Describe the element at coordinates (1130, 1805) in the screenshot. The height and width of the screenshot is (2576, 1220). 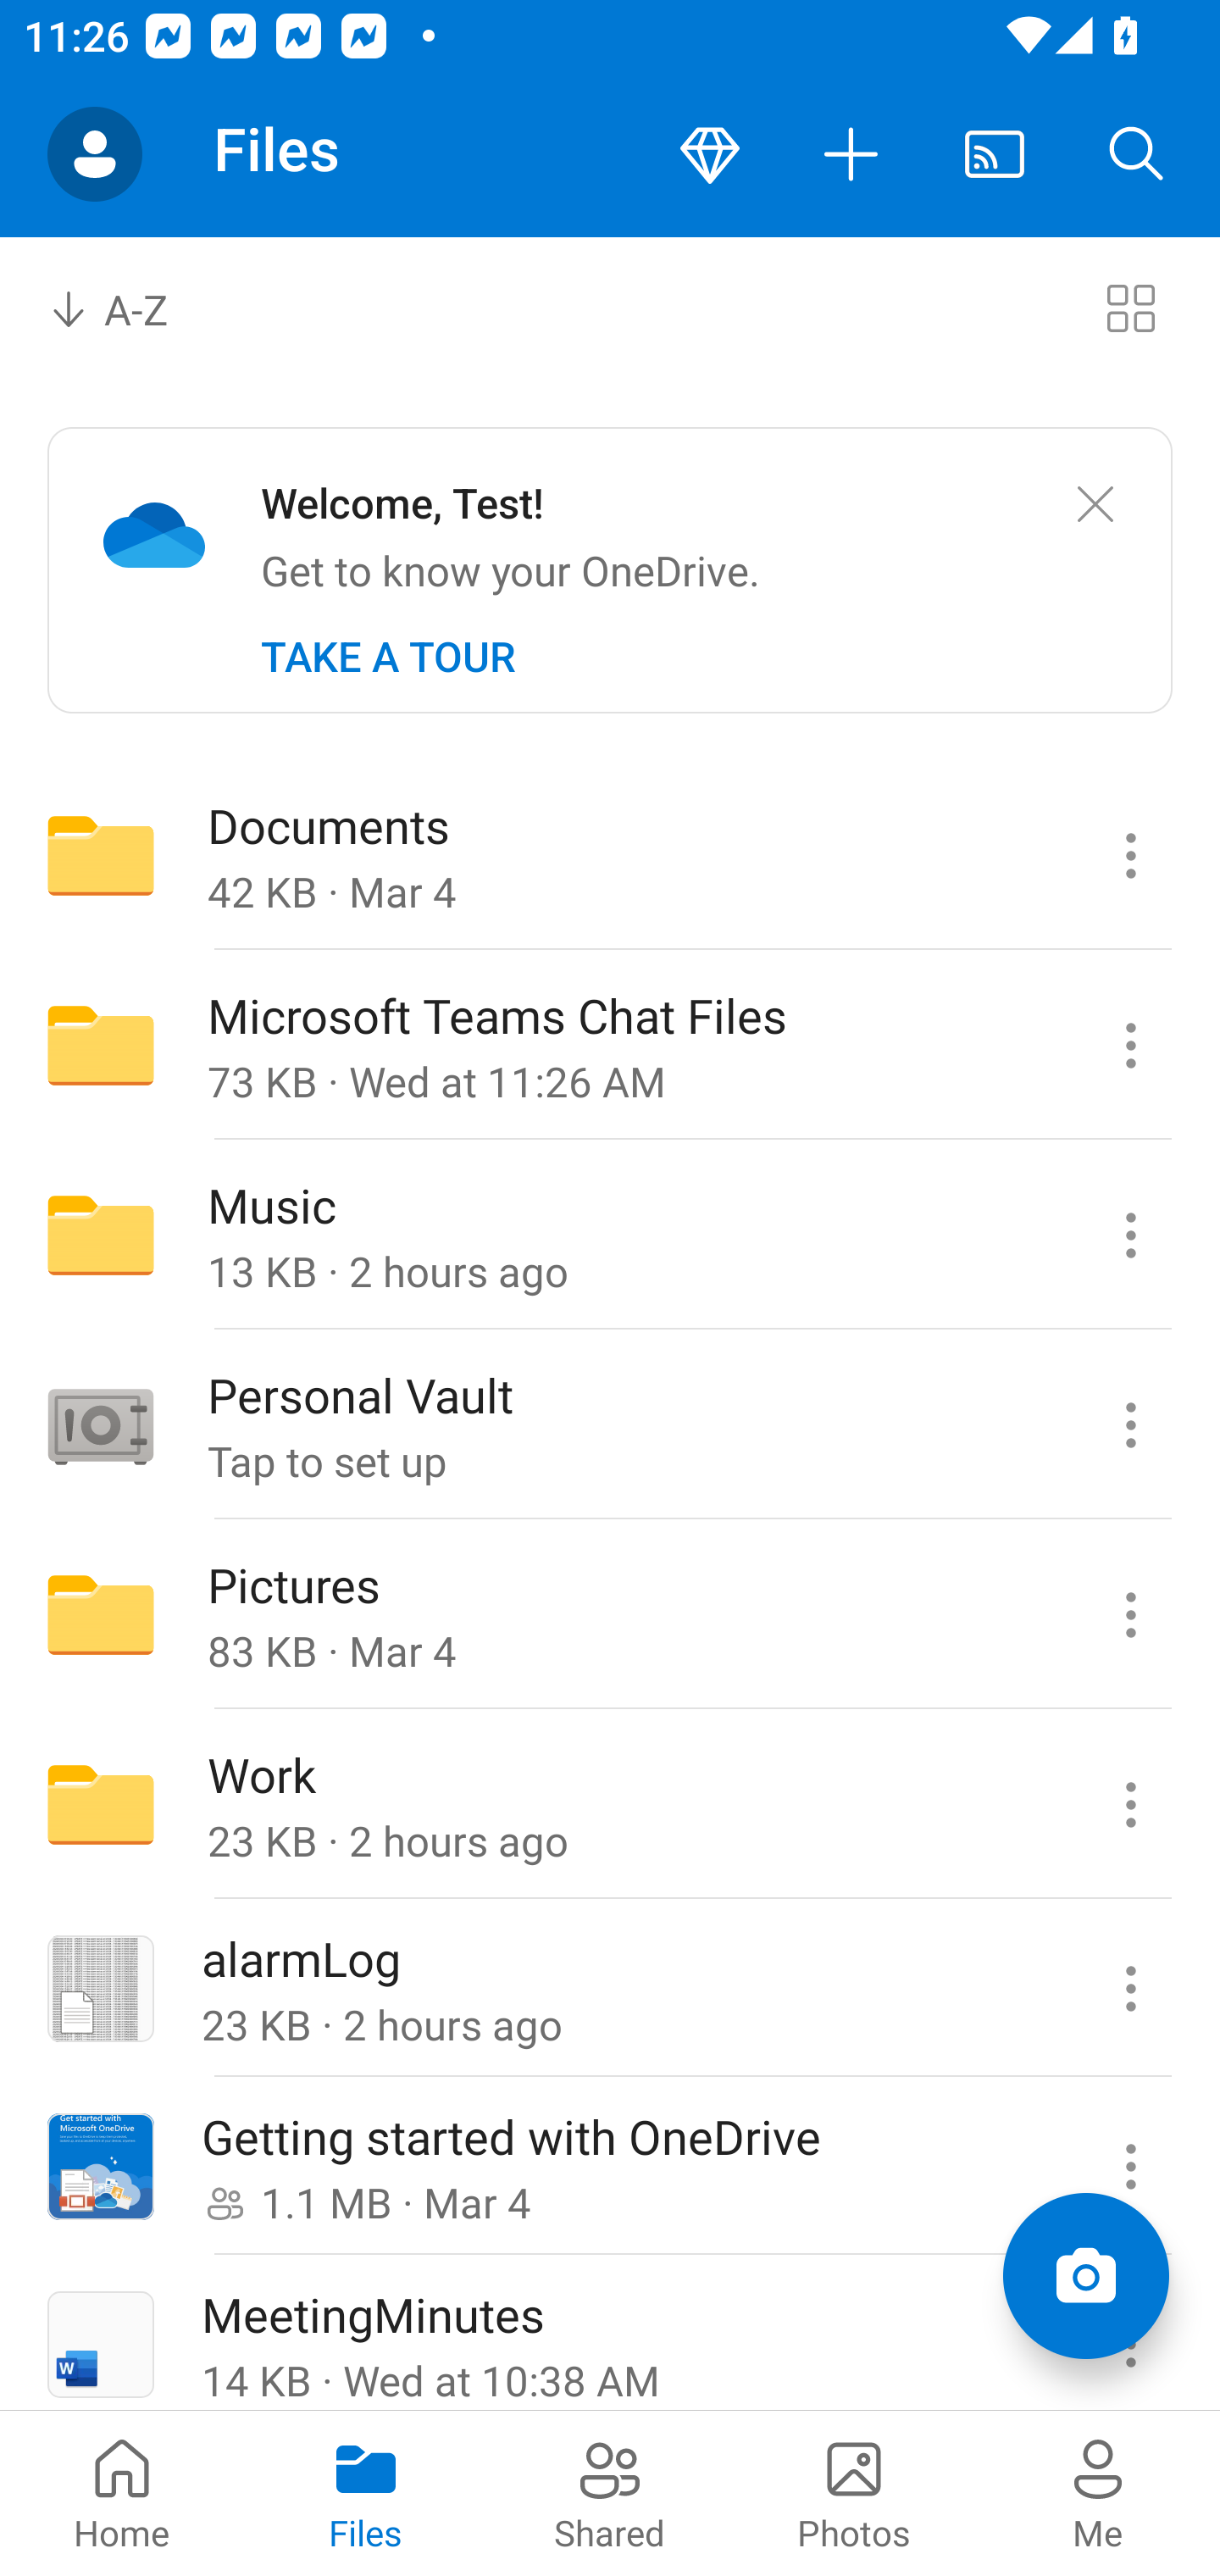
I see `Work commands` at that location.